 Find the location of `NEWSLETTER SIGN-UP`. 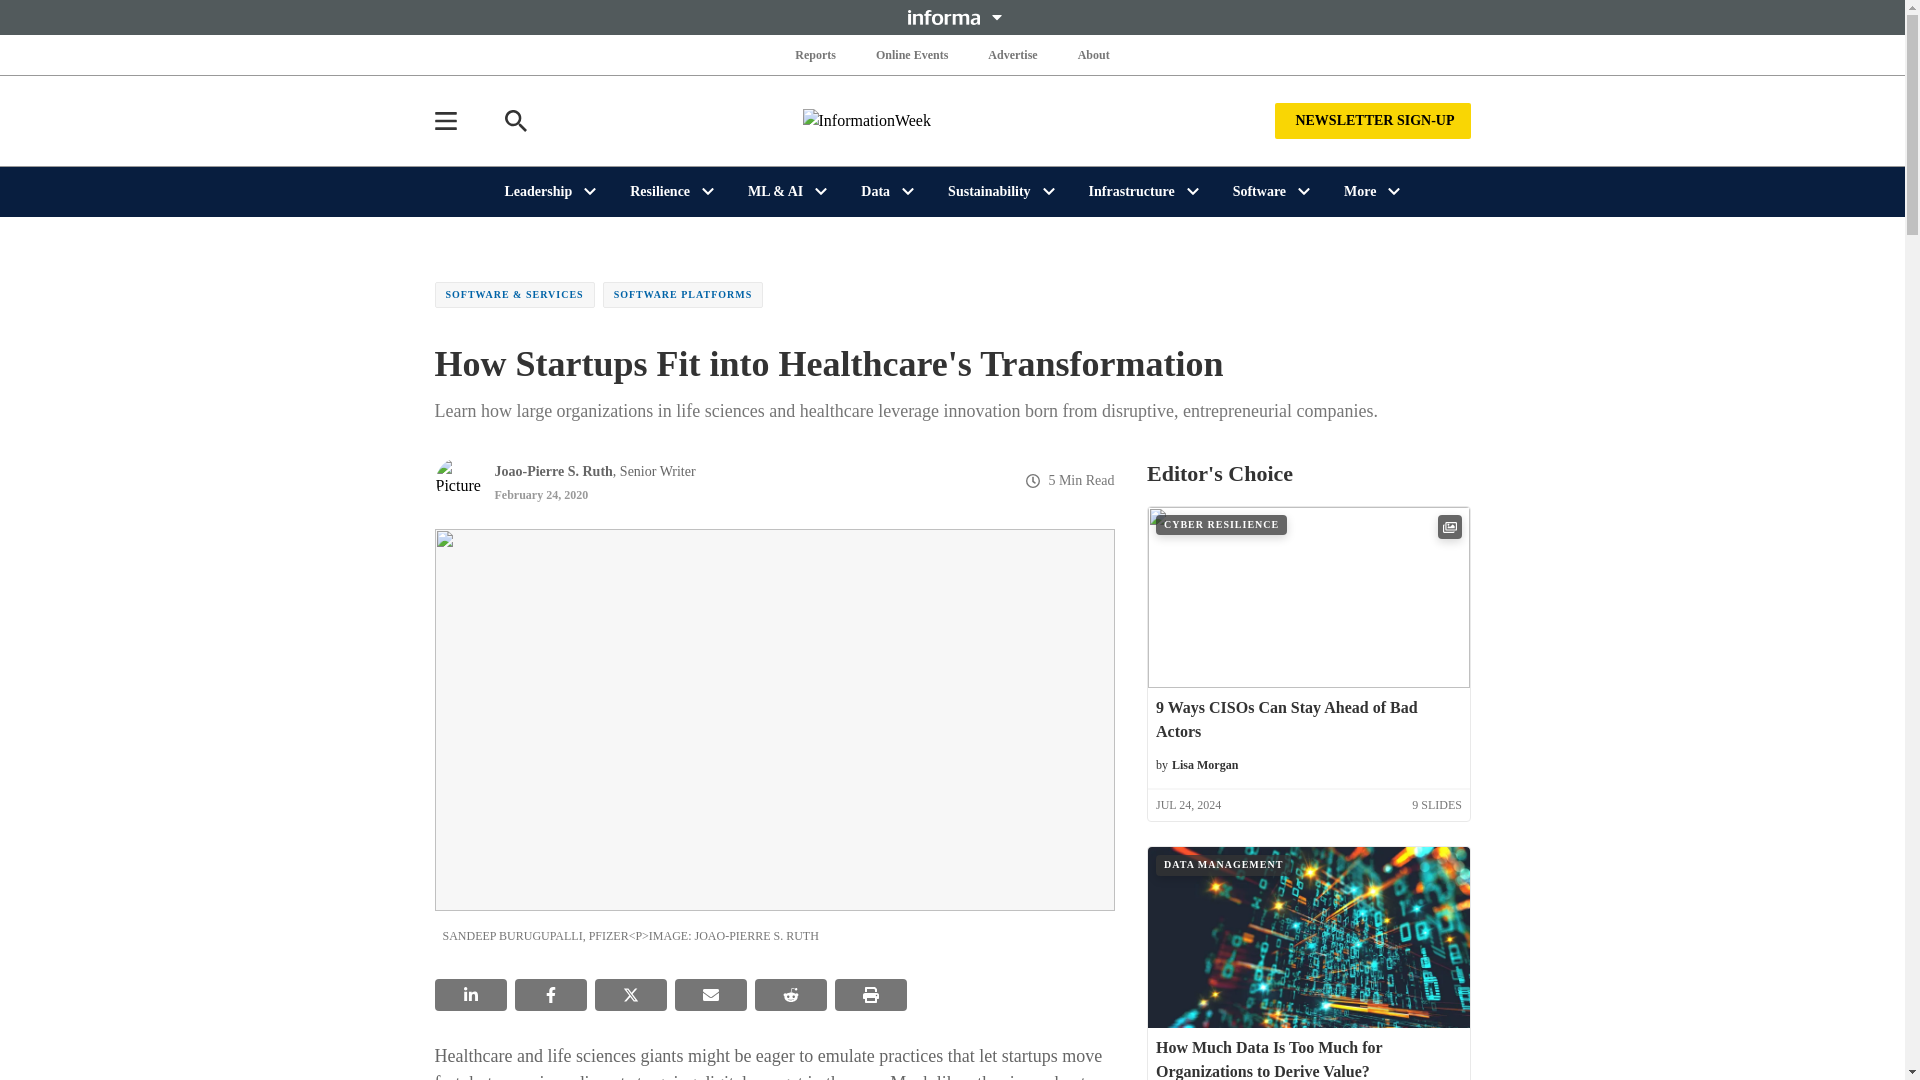

NEWSLETTER SIGN-UP is located at coordinates (1372, 120).